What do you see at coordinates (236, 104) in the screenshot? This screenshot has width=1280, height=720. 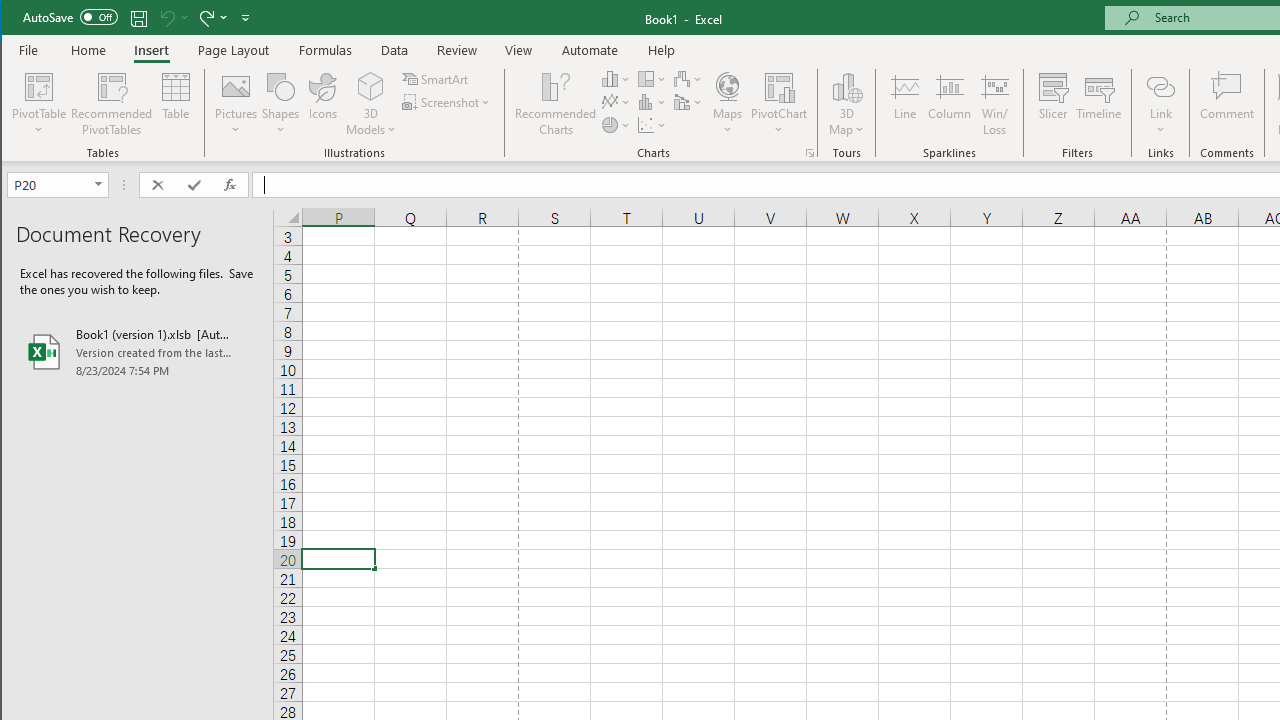 I see `Pictures` at bounding box center [236, 104].